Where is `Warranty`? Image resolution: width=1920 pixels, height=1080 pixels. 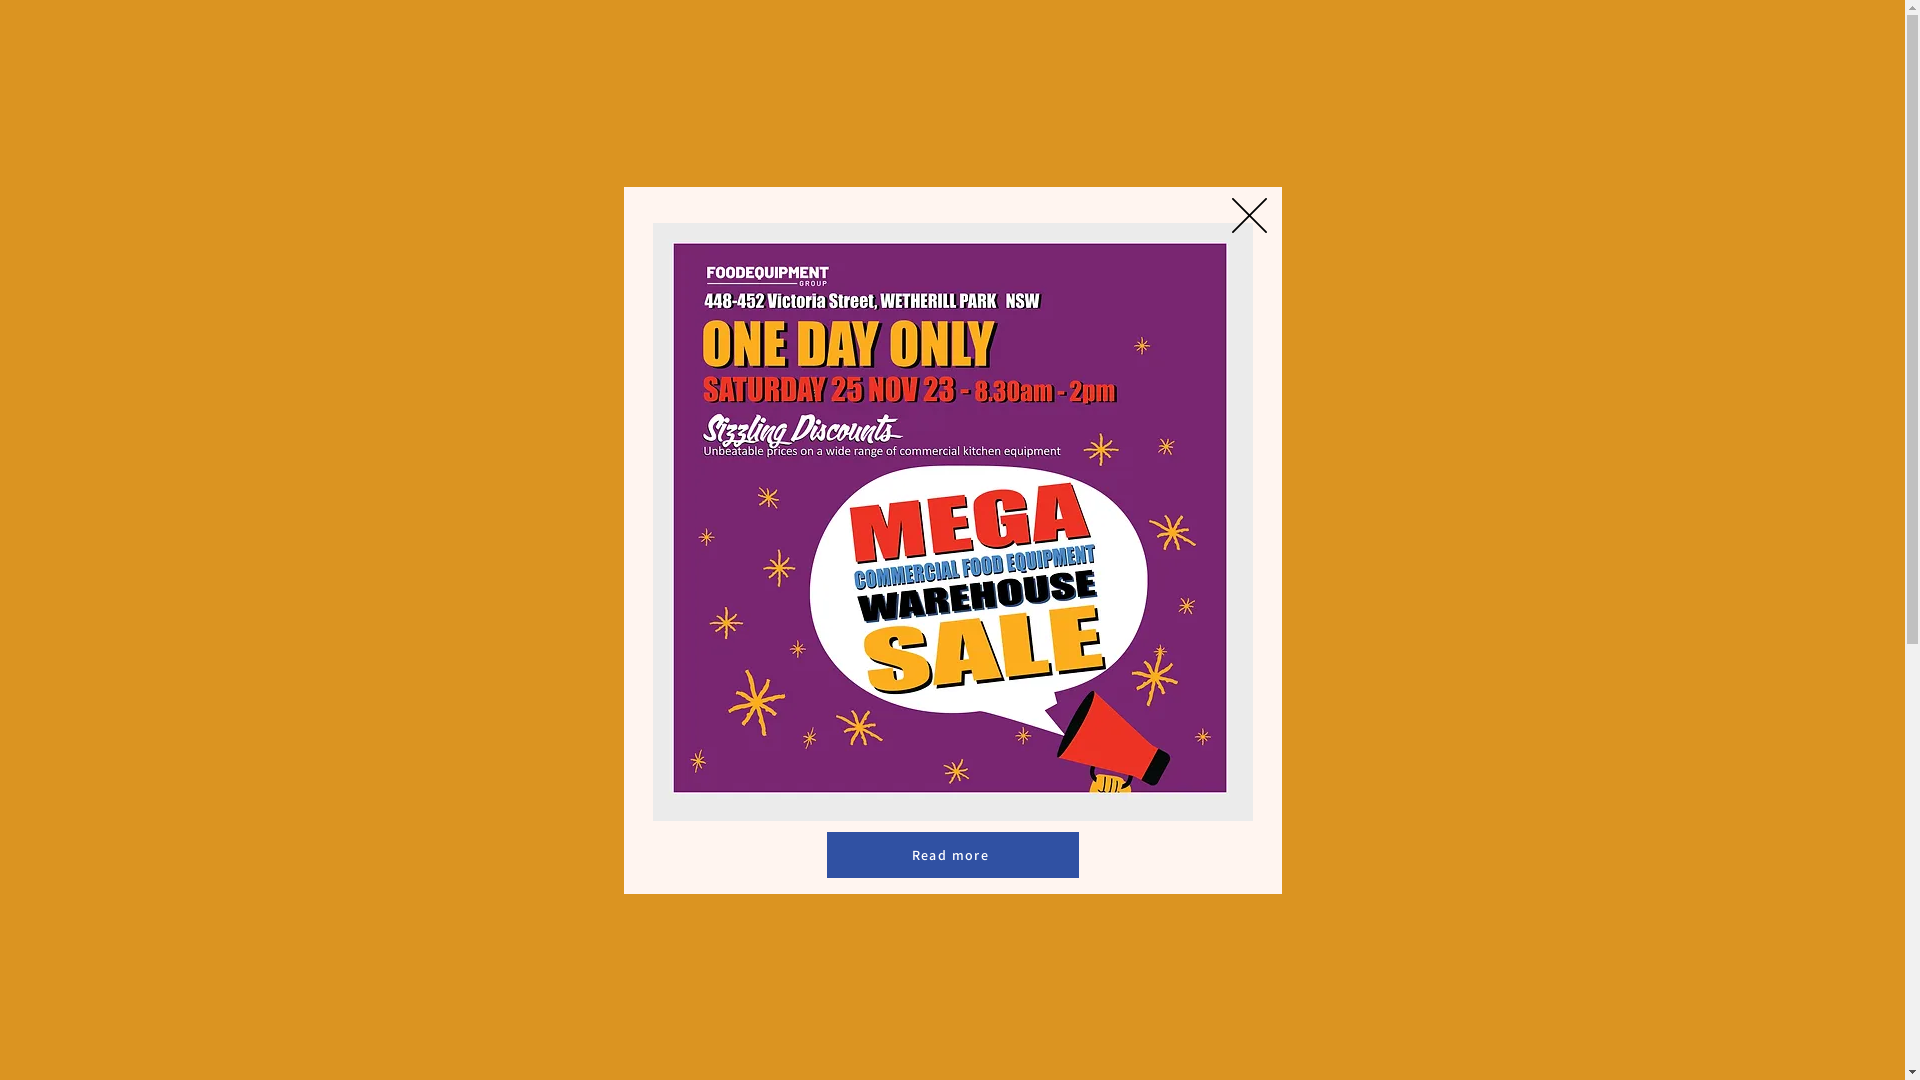
Warranty is located at coordinates (936, 38).